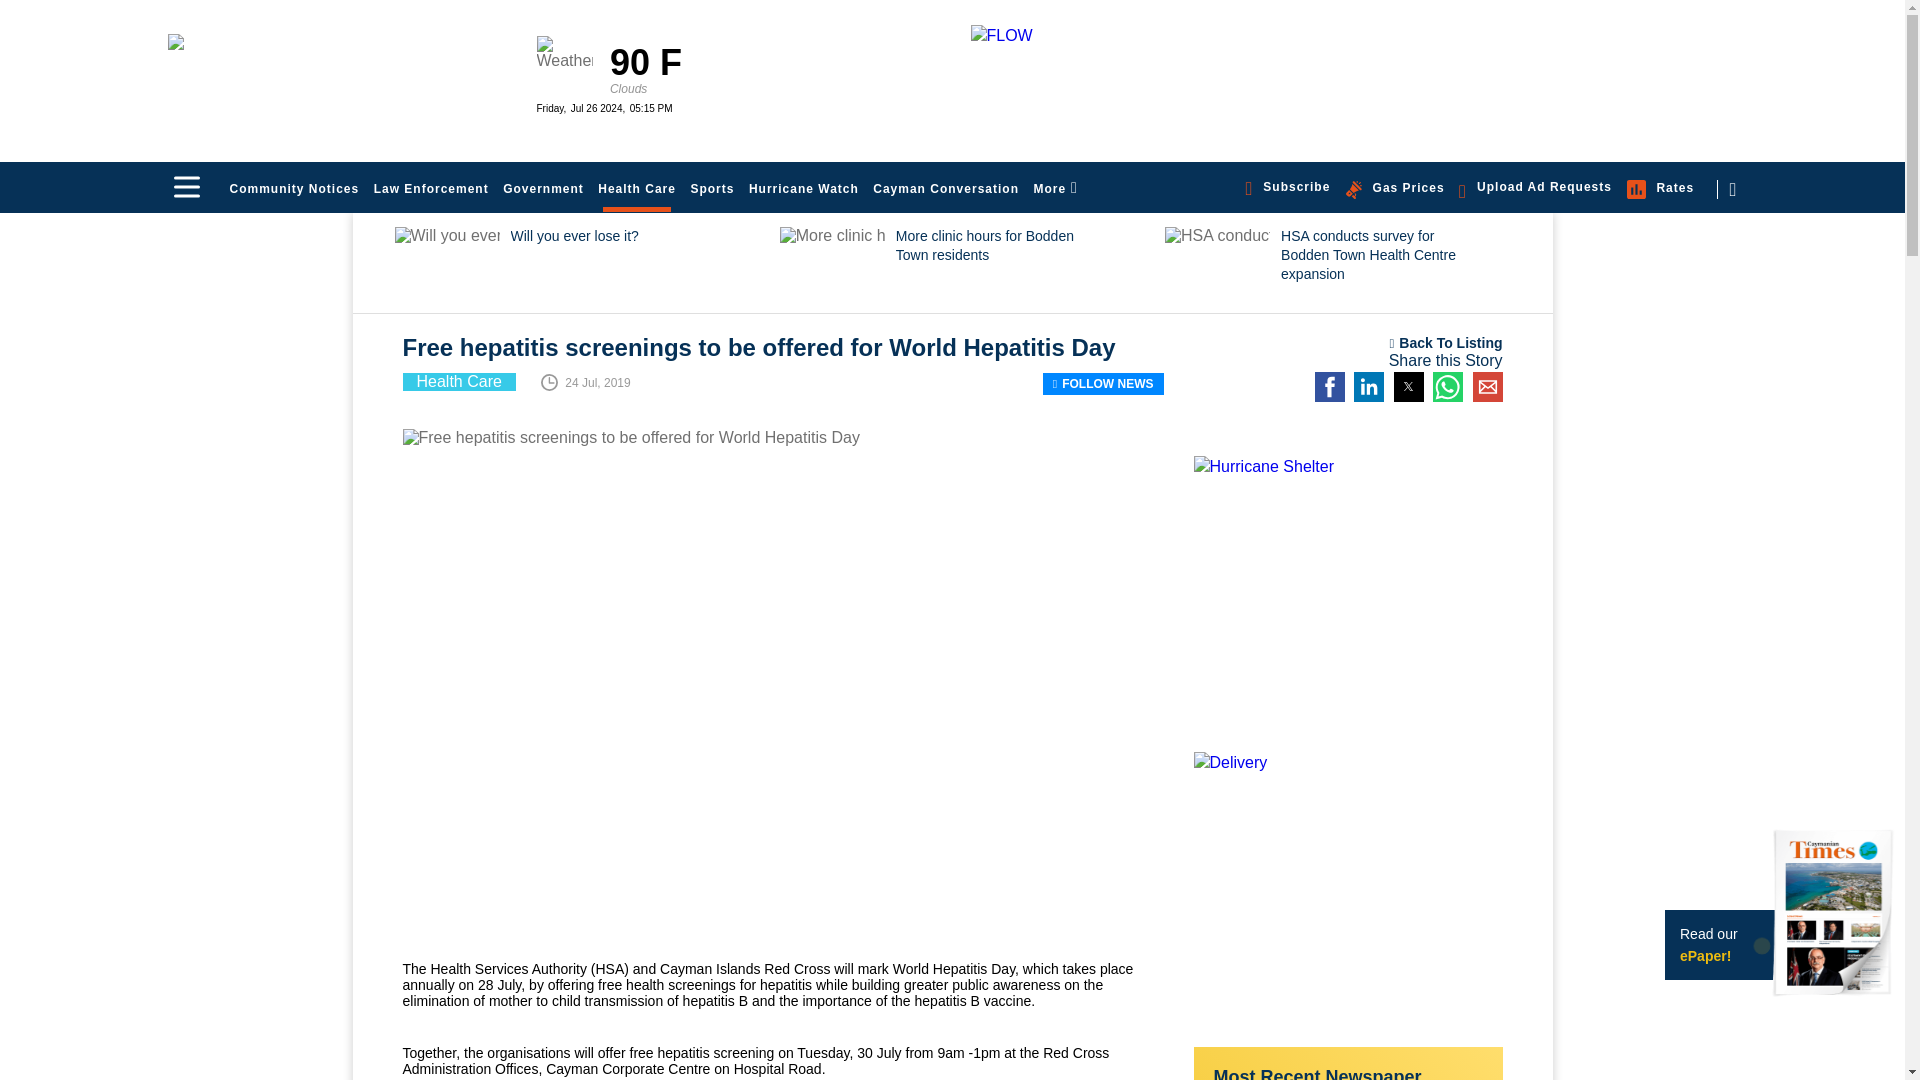 The height and width of the screenshot is (1080, 1920). What do you see at coordinates (543, 188) in the screenshot?
I see `Government` at bounding box center [543, 188].